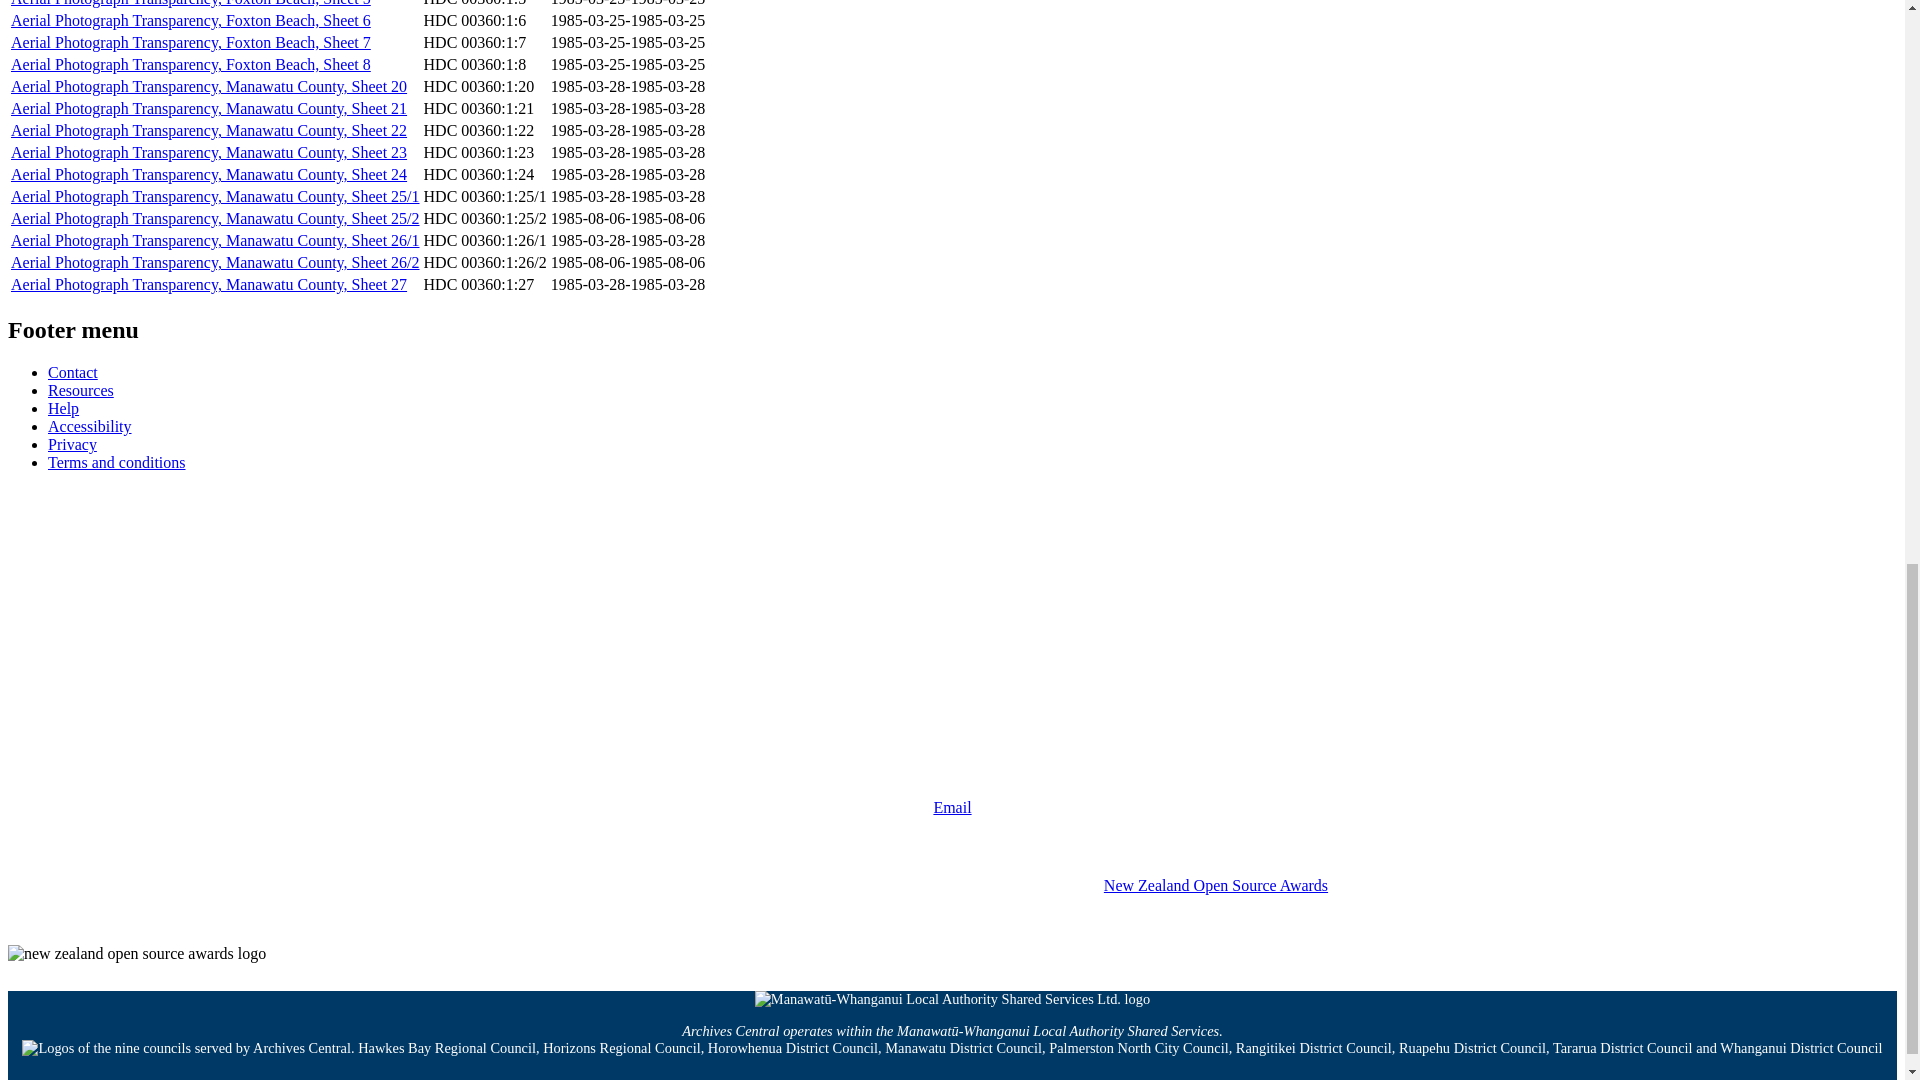  What do you see at coordinates (209, 130) in the screenshot?
I see `Aerial Photograph Transparency, Manawatu County, Sheet 22` at bounding box center [209, 130].